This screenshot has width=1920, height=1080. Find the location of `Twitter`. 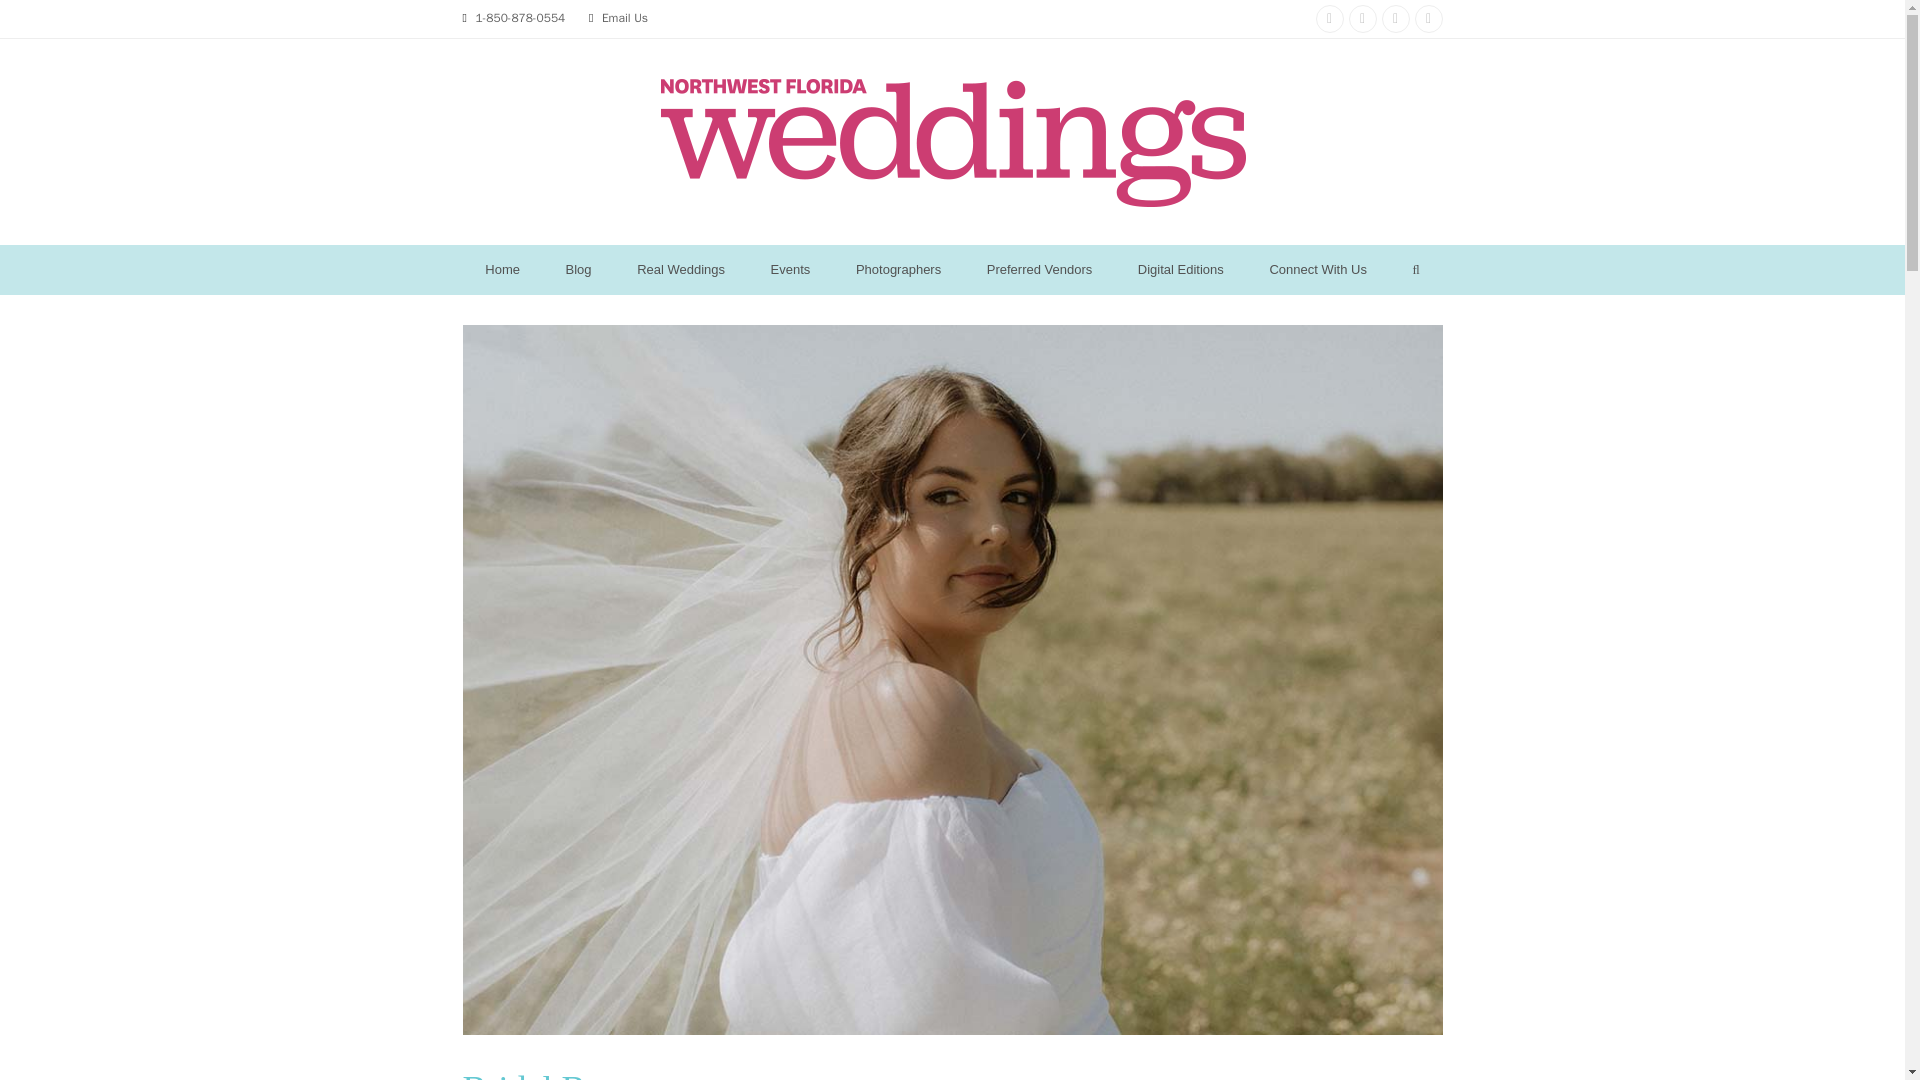

Twitter is located at coordinates (1427, 19).